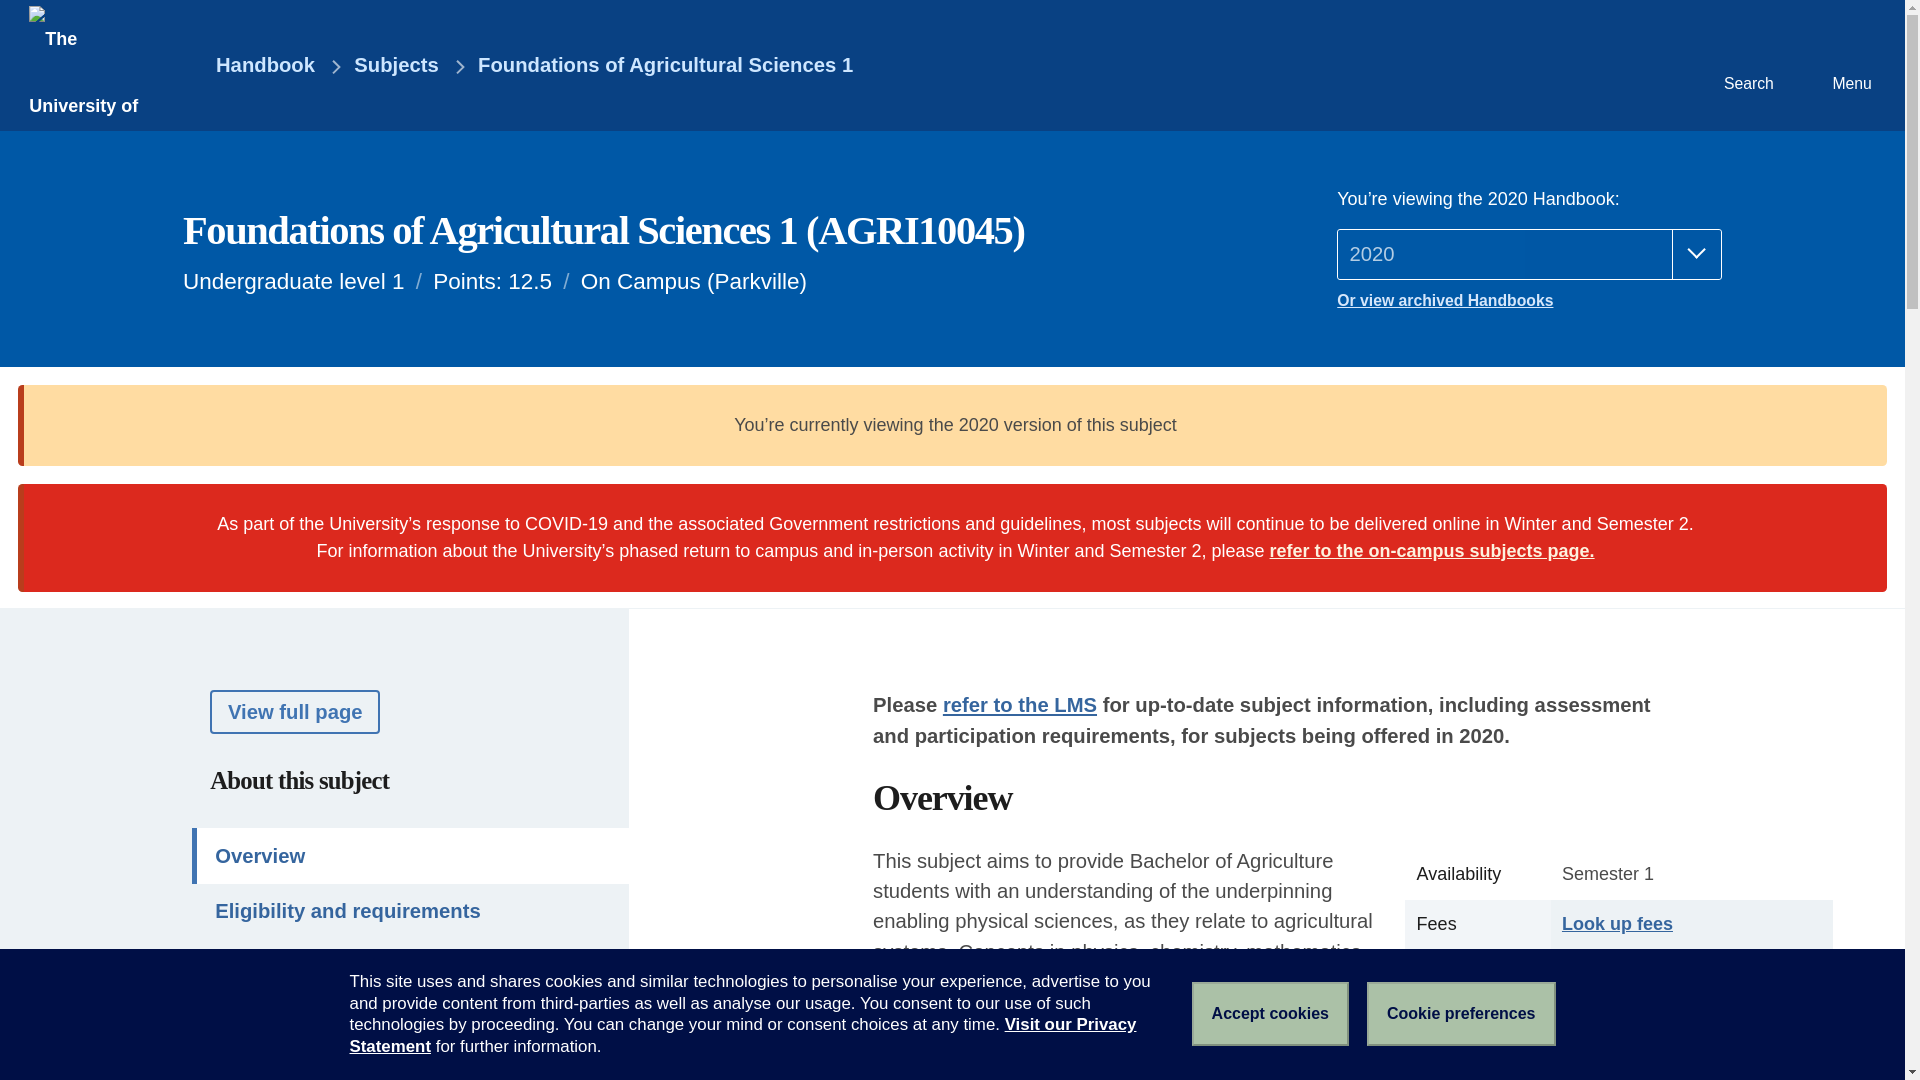 Image resolution: width=1920 pixels, height=1080 pixels. I want to click on Overview, so click(410, 856).